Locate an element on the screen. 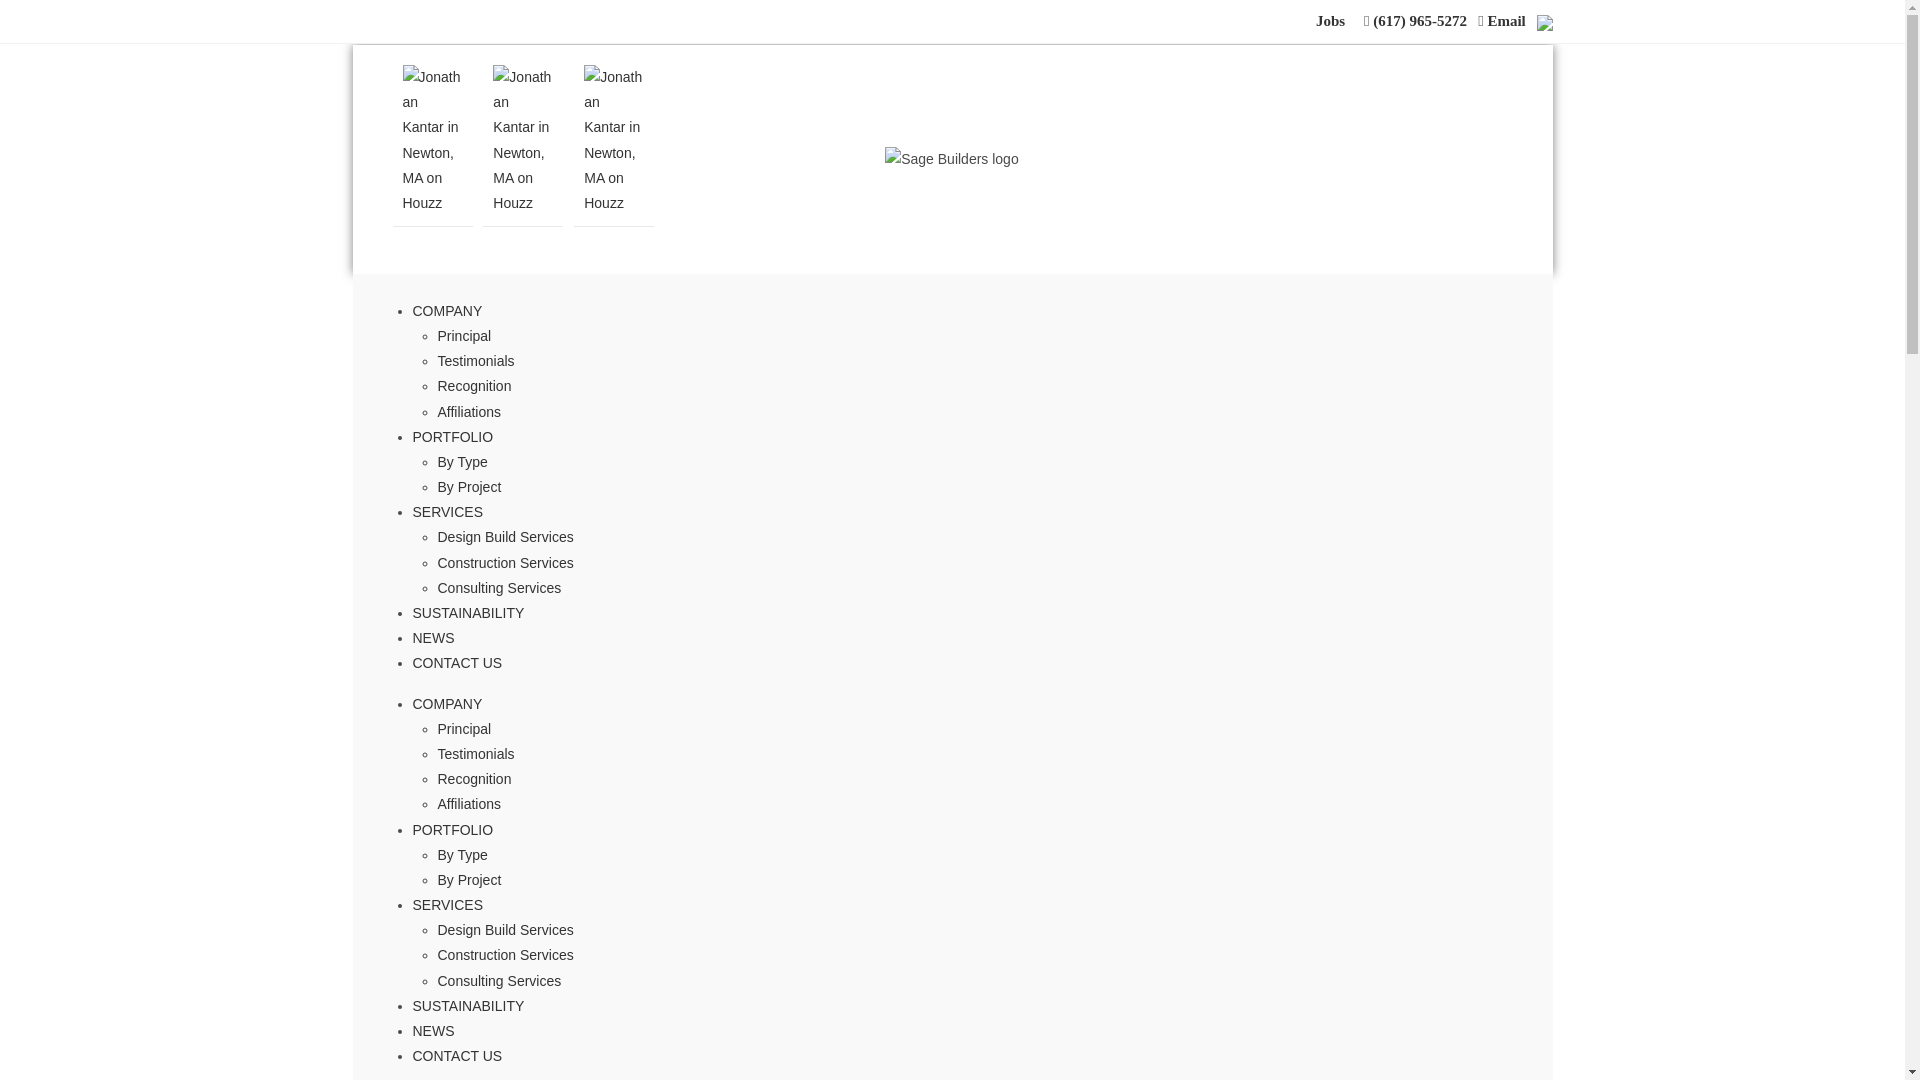  Consulting Services is located at coordinates (500, 588).